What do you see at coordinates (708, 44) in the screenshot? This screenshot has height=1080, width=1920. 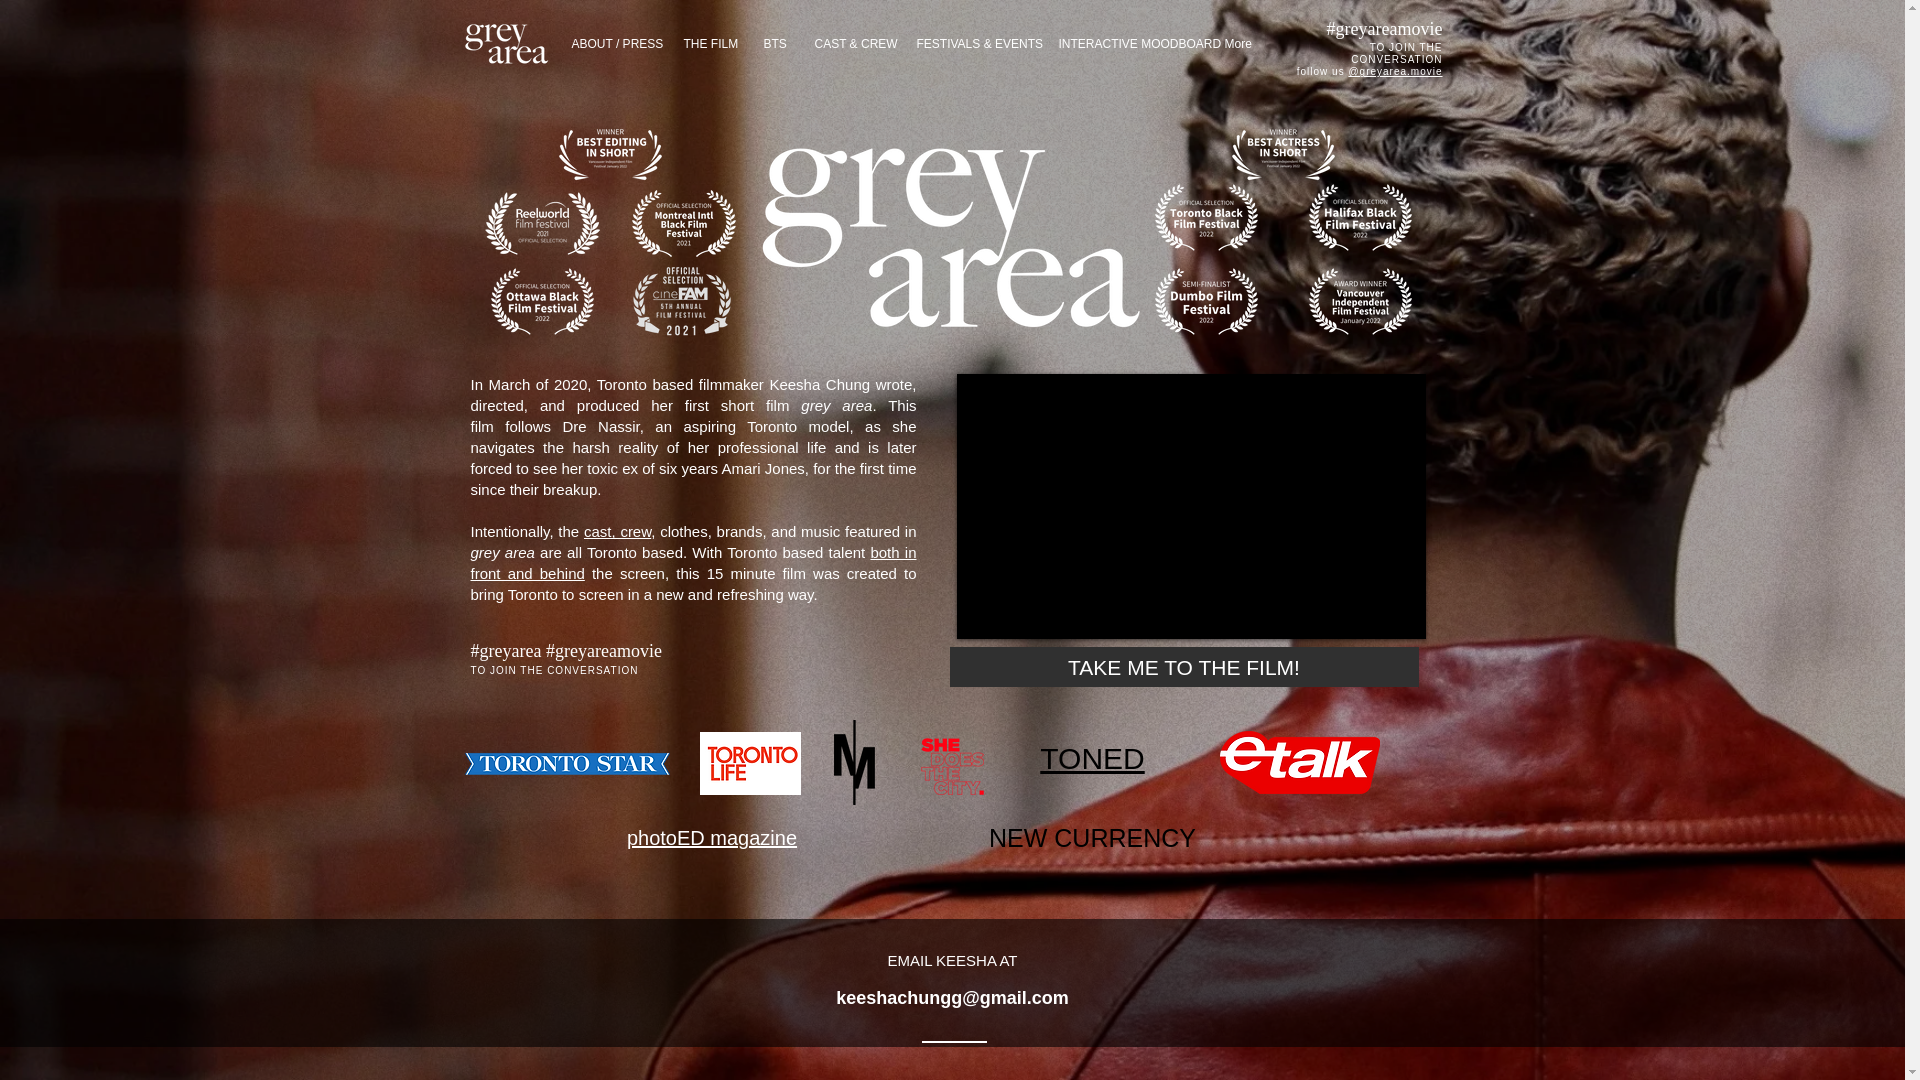 I see `THE FILM` at bounding box center [708, 44].